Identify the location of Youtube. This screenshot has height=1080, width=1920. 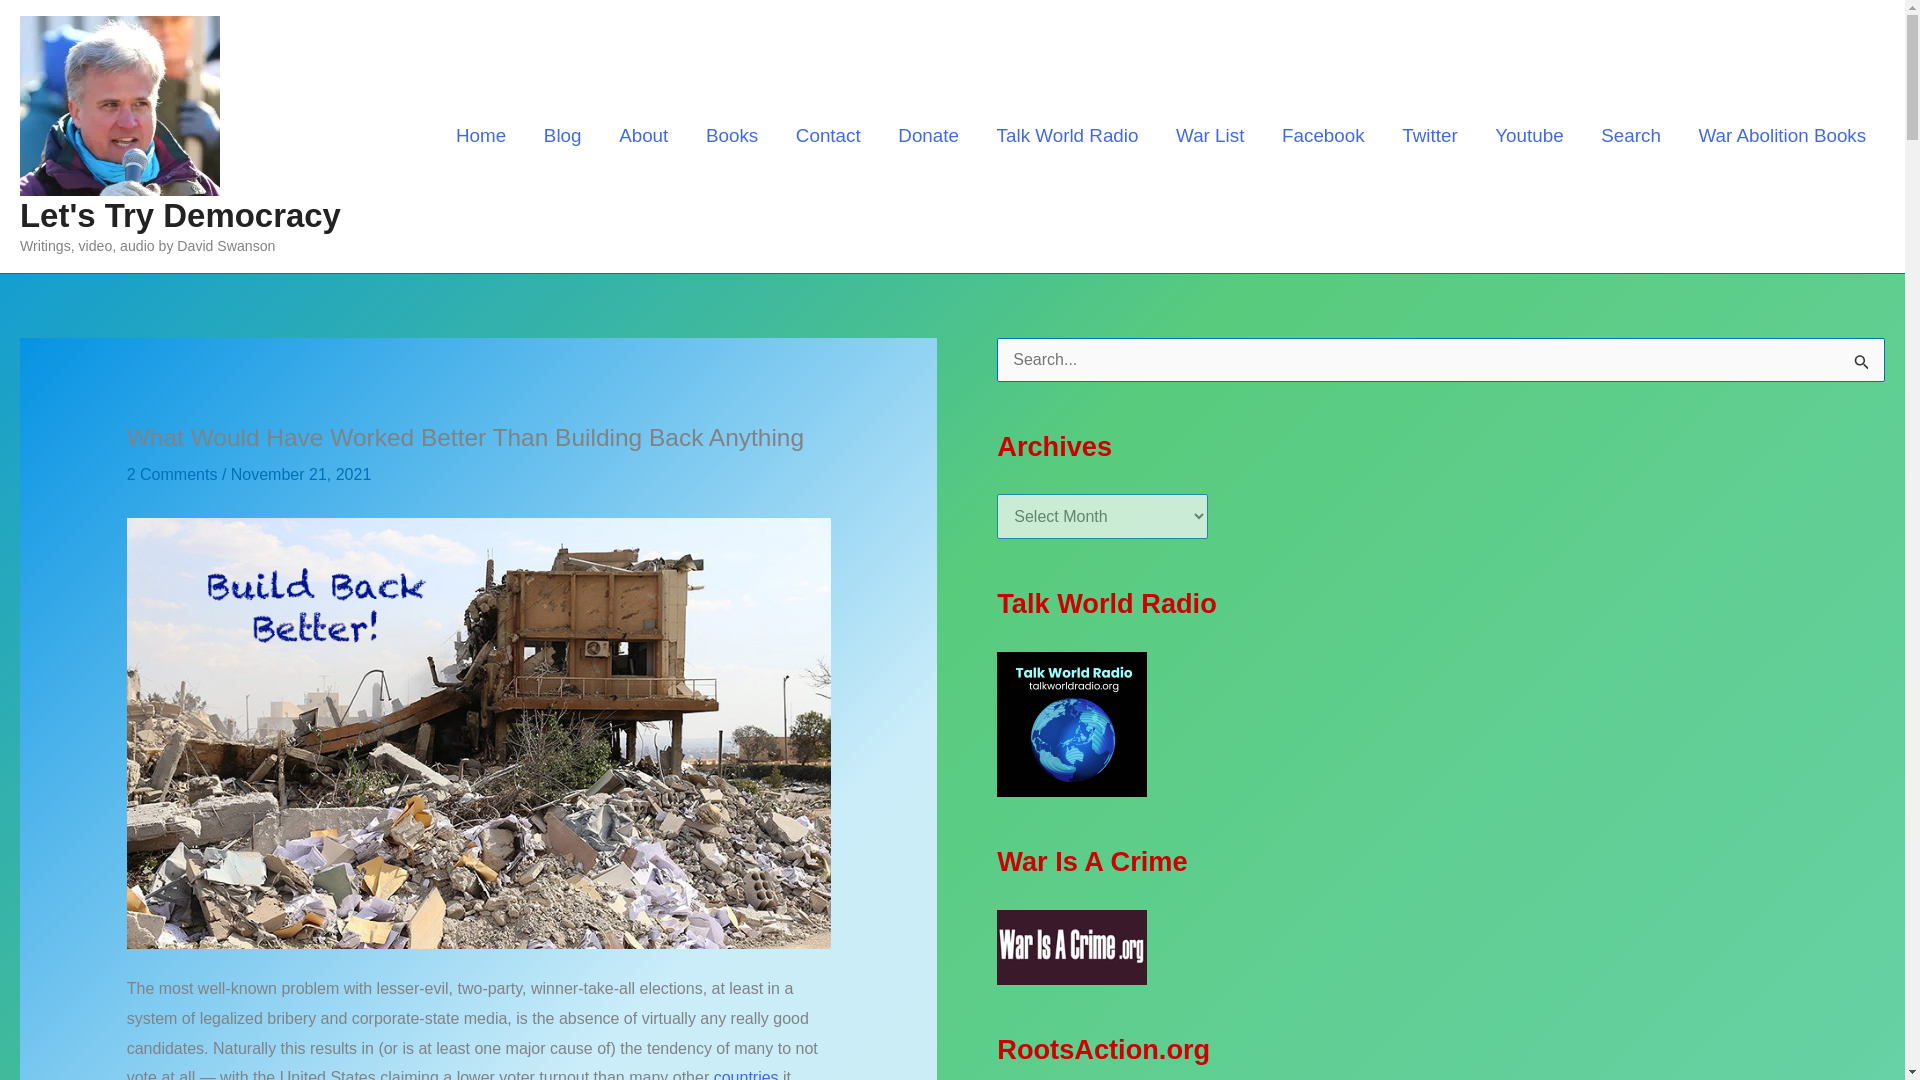
(1529, 135).